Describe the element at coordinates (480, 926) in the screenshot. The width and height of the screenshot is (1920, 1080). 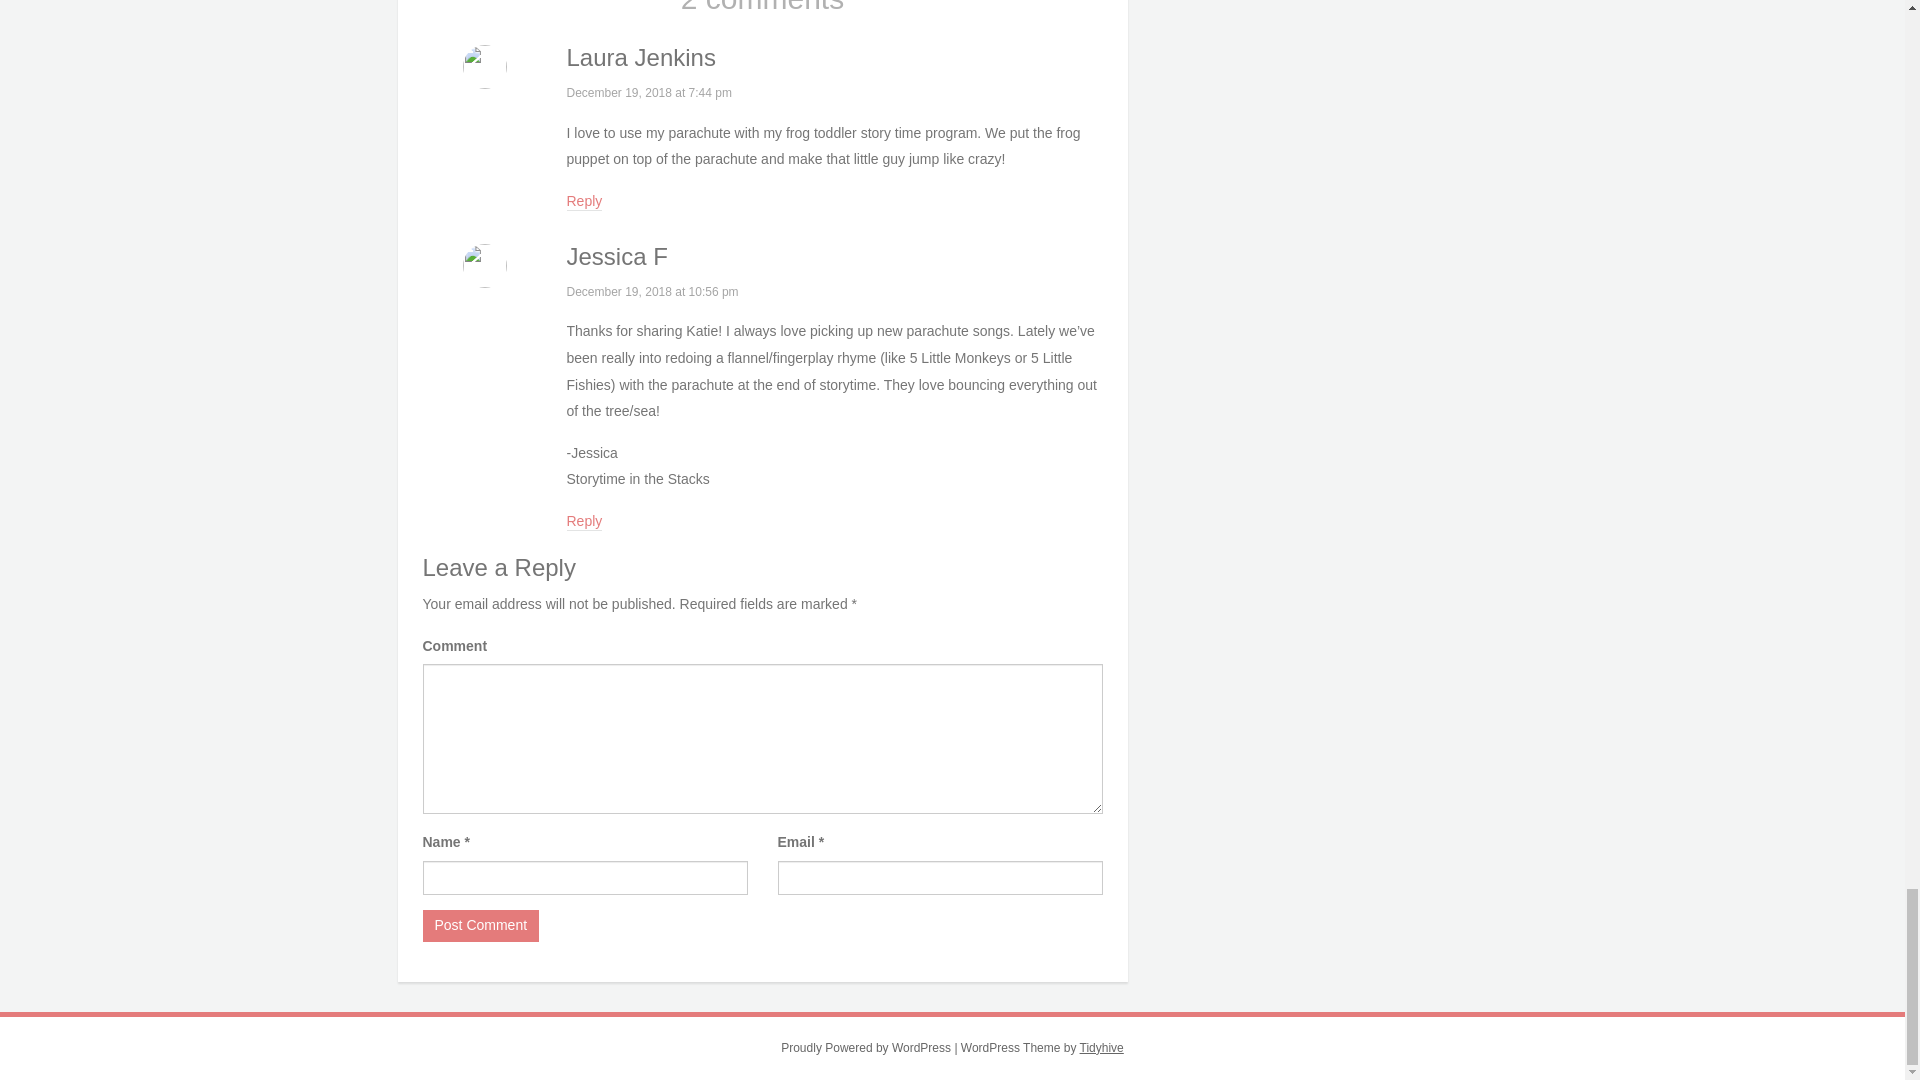
I see `Post Comment` at that location.